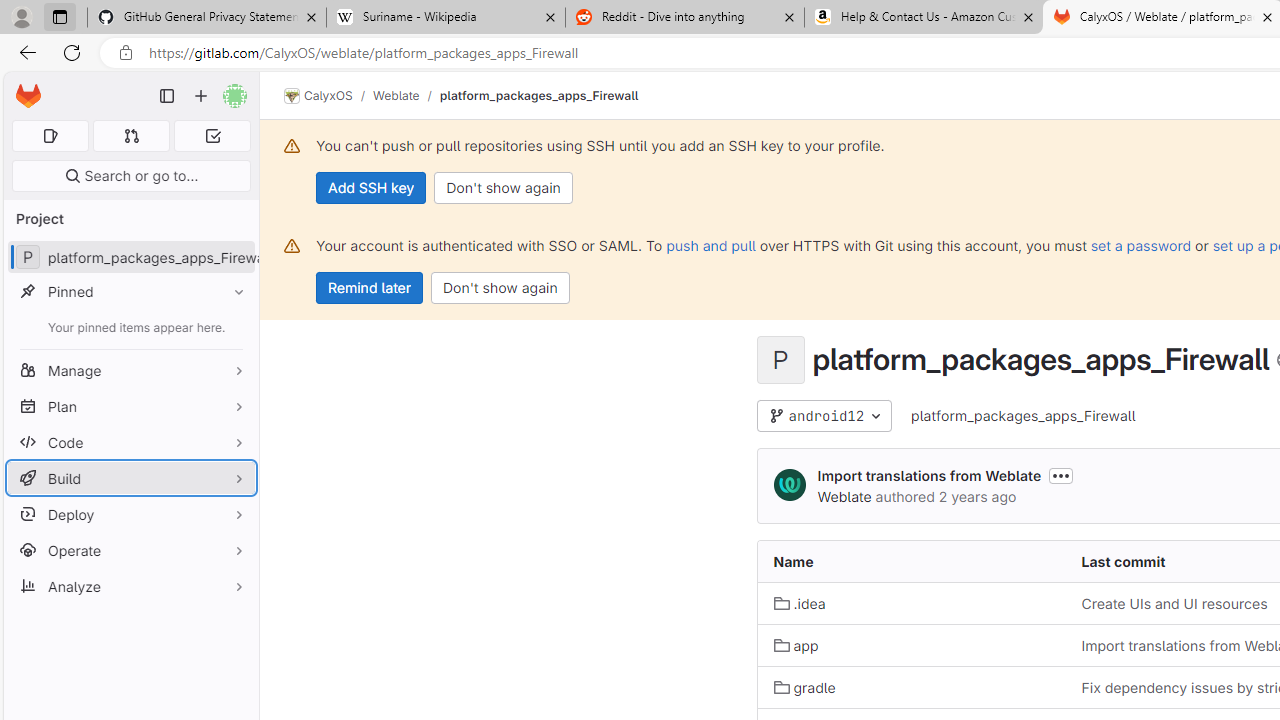 The image size is (1280, 720). Describe the element at coordinates (1024, 415) in the screenshot. I see `platform_packages_apps_Firewall` at that location.